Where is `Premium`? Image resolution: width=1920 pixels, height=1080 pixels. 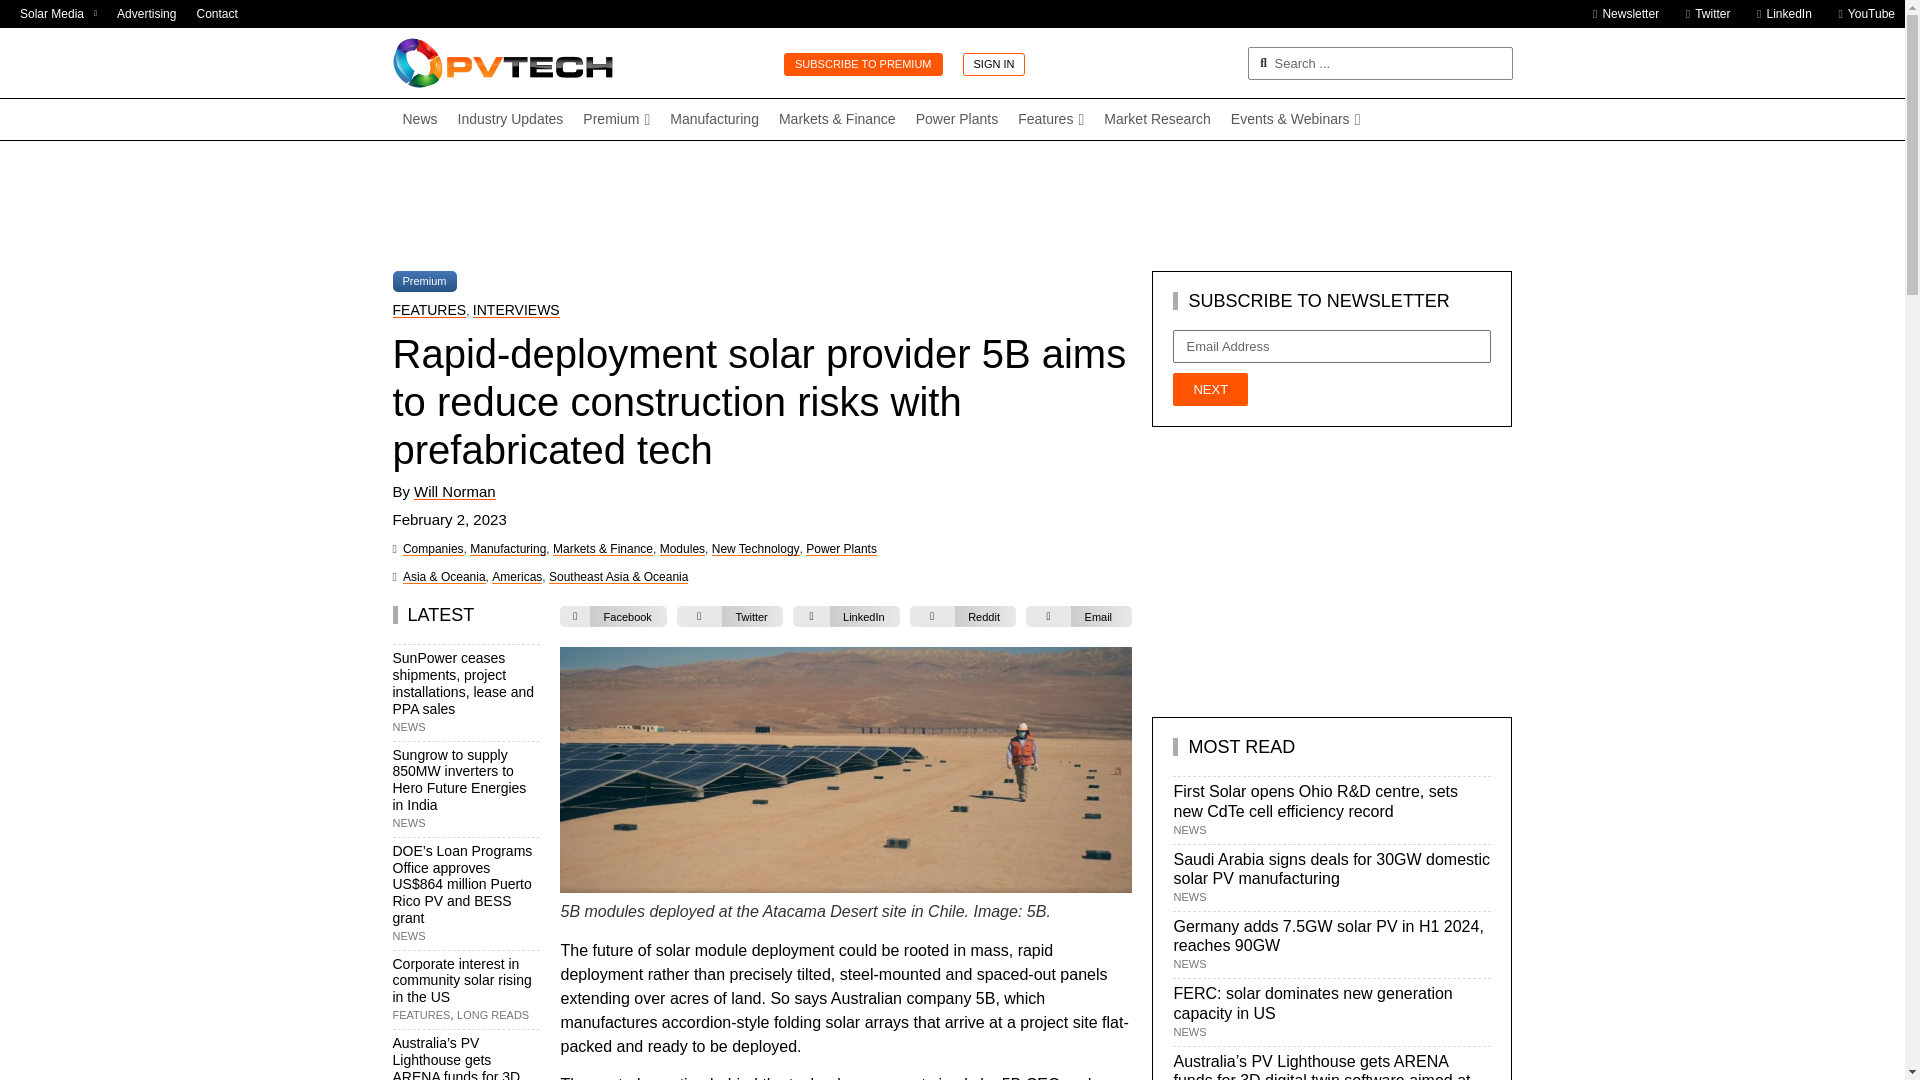
Premium is located at coordinates (616, 120).